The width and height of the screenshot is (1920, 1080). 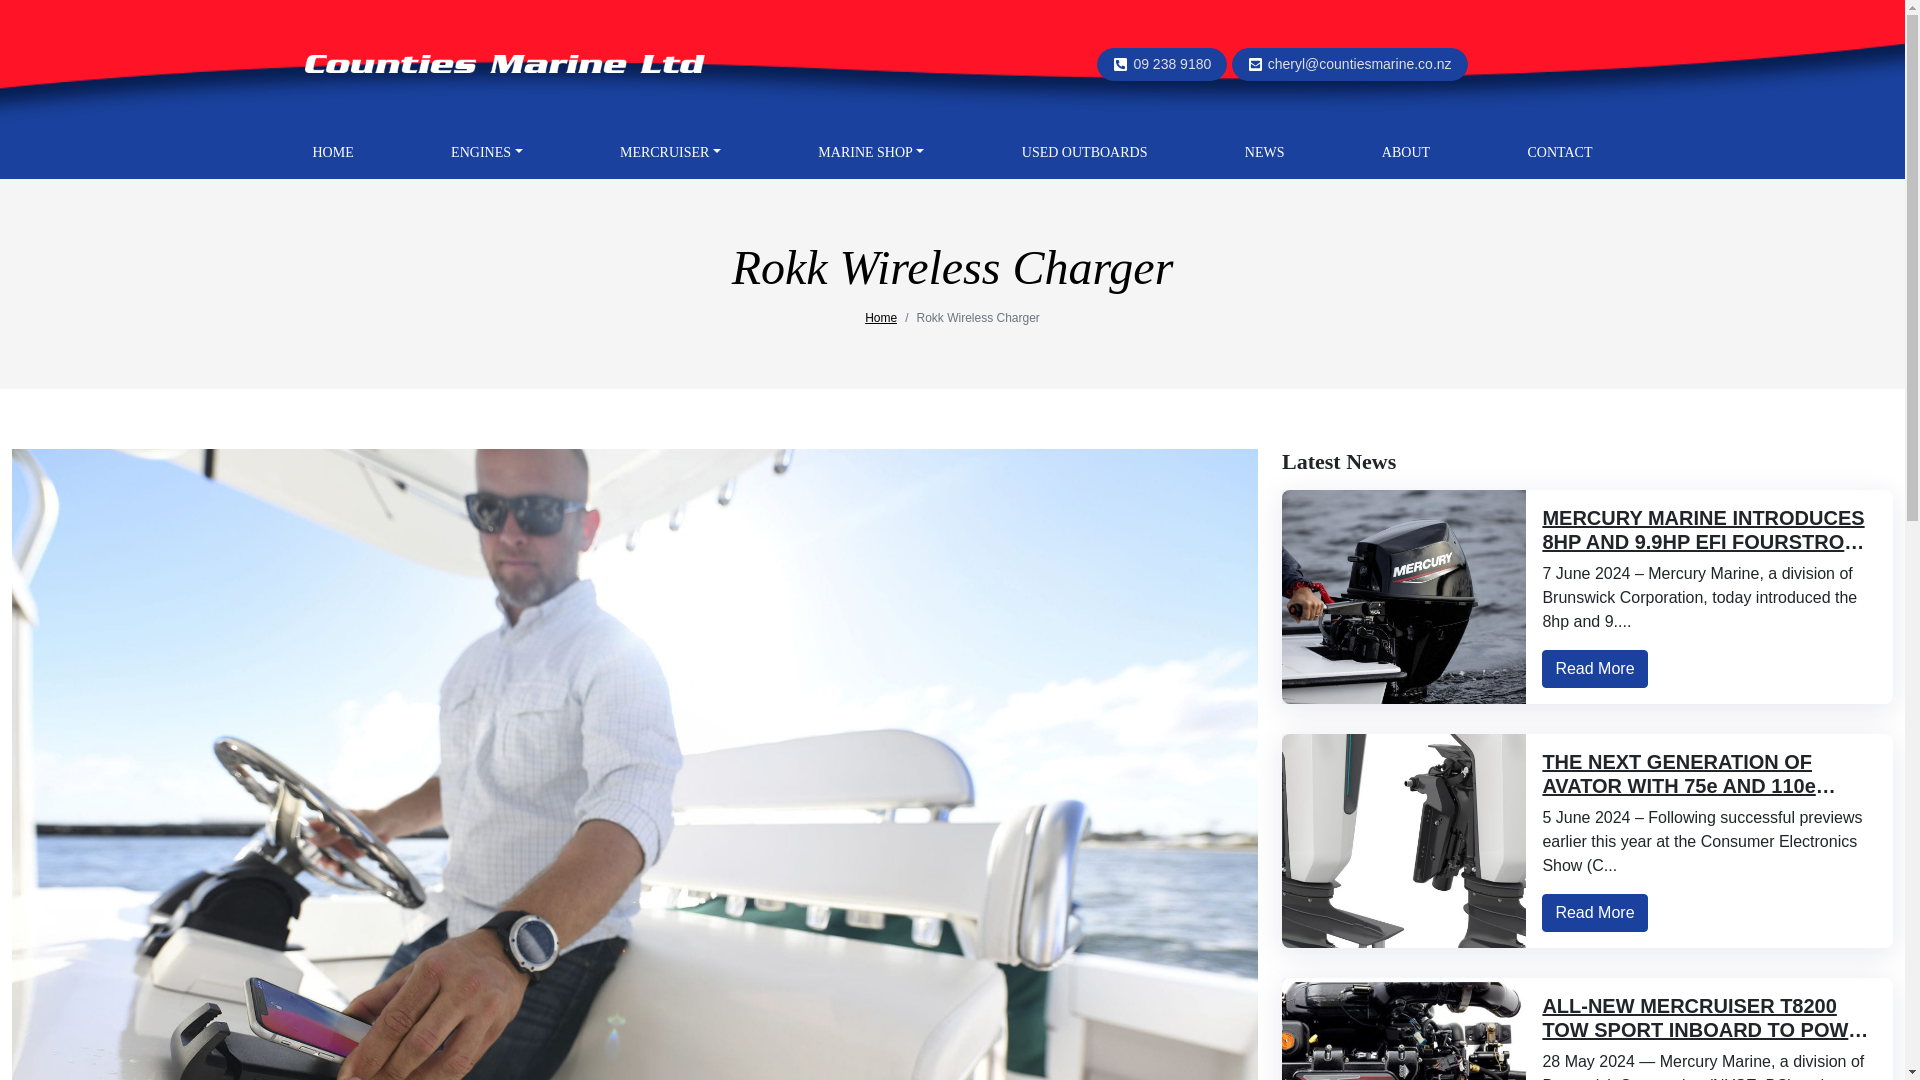 I want to click on MARINE SHOP, so click(x=870, y=152).